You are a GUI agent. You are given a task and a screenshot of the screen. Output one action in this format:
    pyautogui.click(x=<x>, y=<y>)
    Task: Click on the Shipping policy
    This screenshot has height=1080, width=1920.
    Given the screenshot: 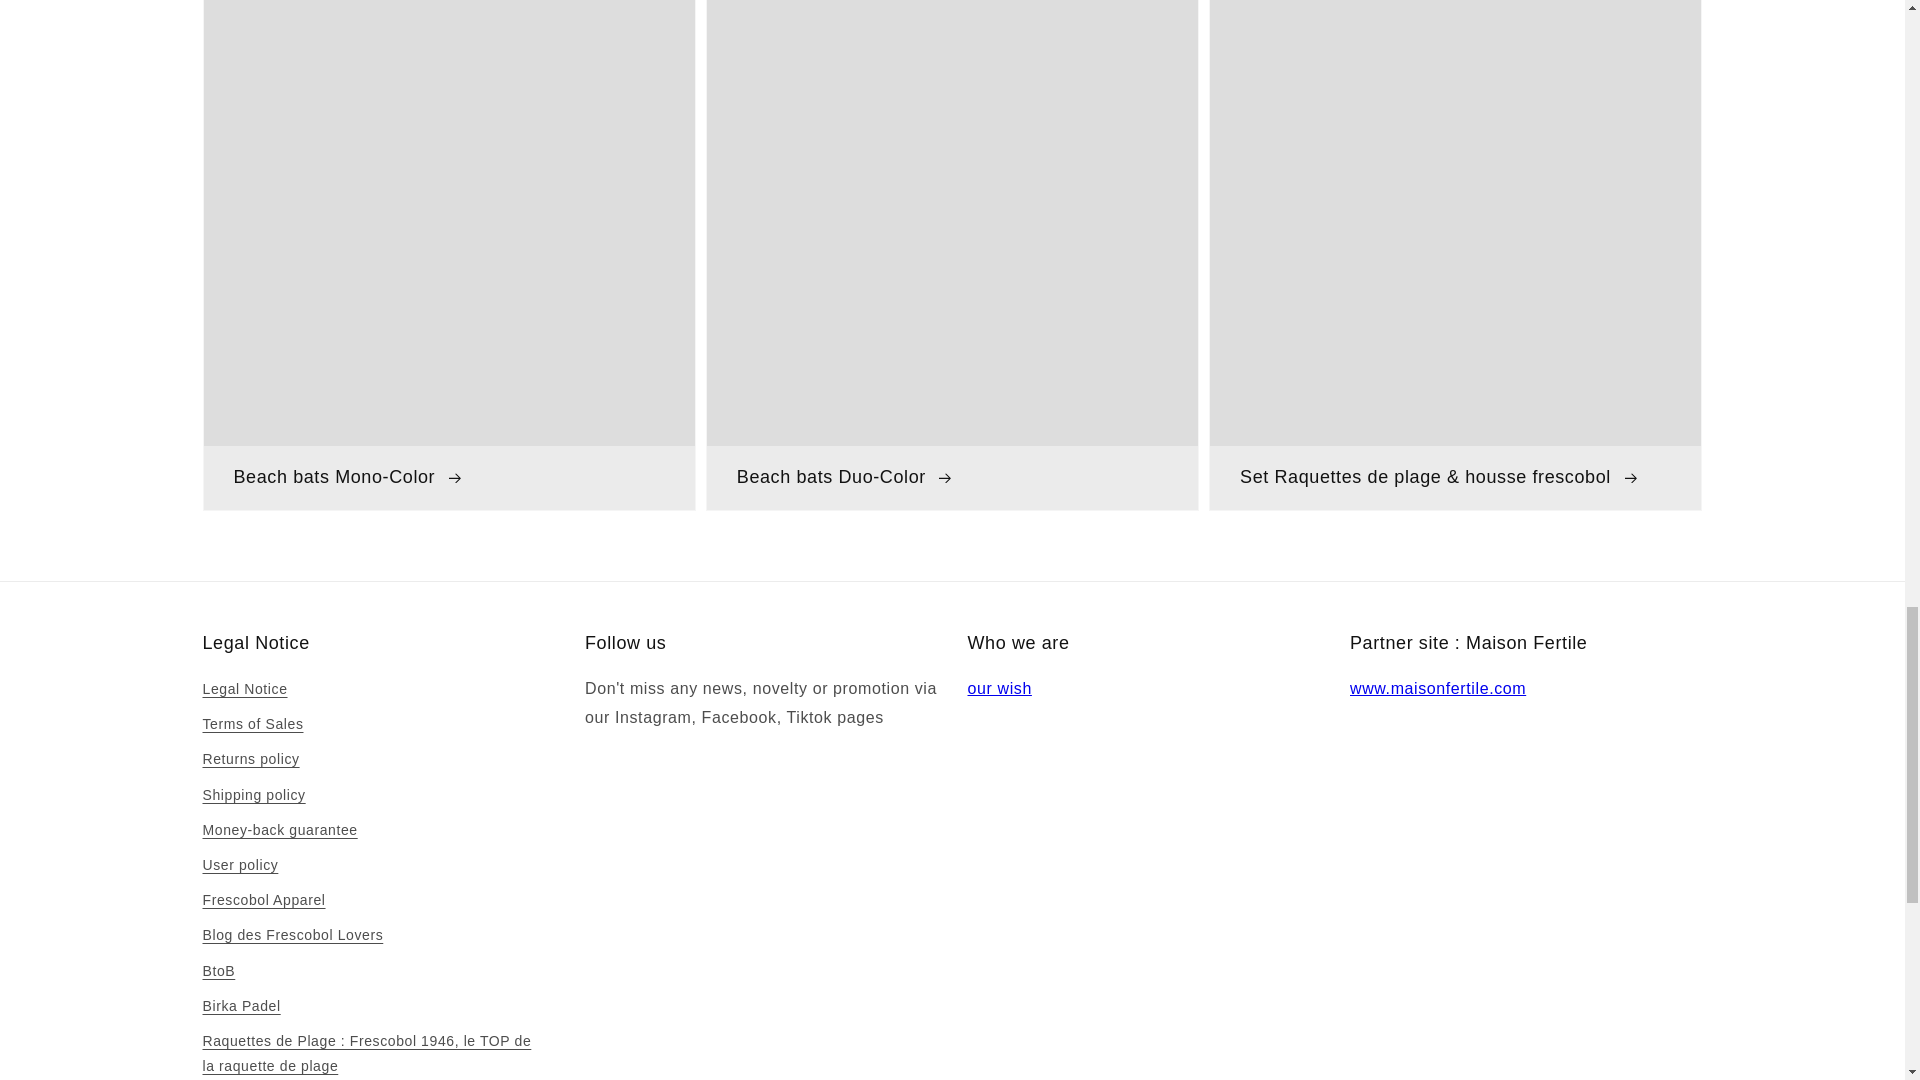 What is the action you would take?
    pyautogui.click(x=253, y=795)
    